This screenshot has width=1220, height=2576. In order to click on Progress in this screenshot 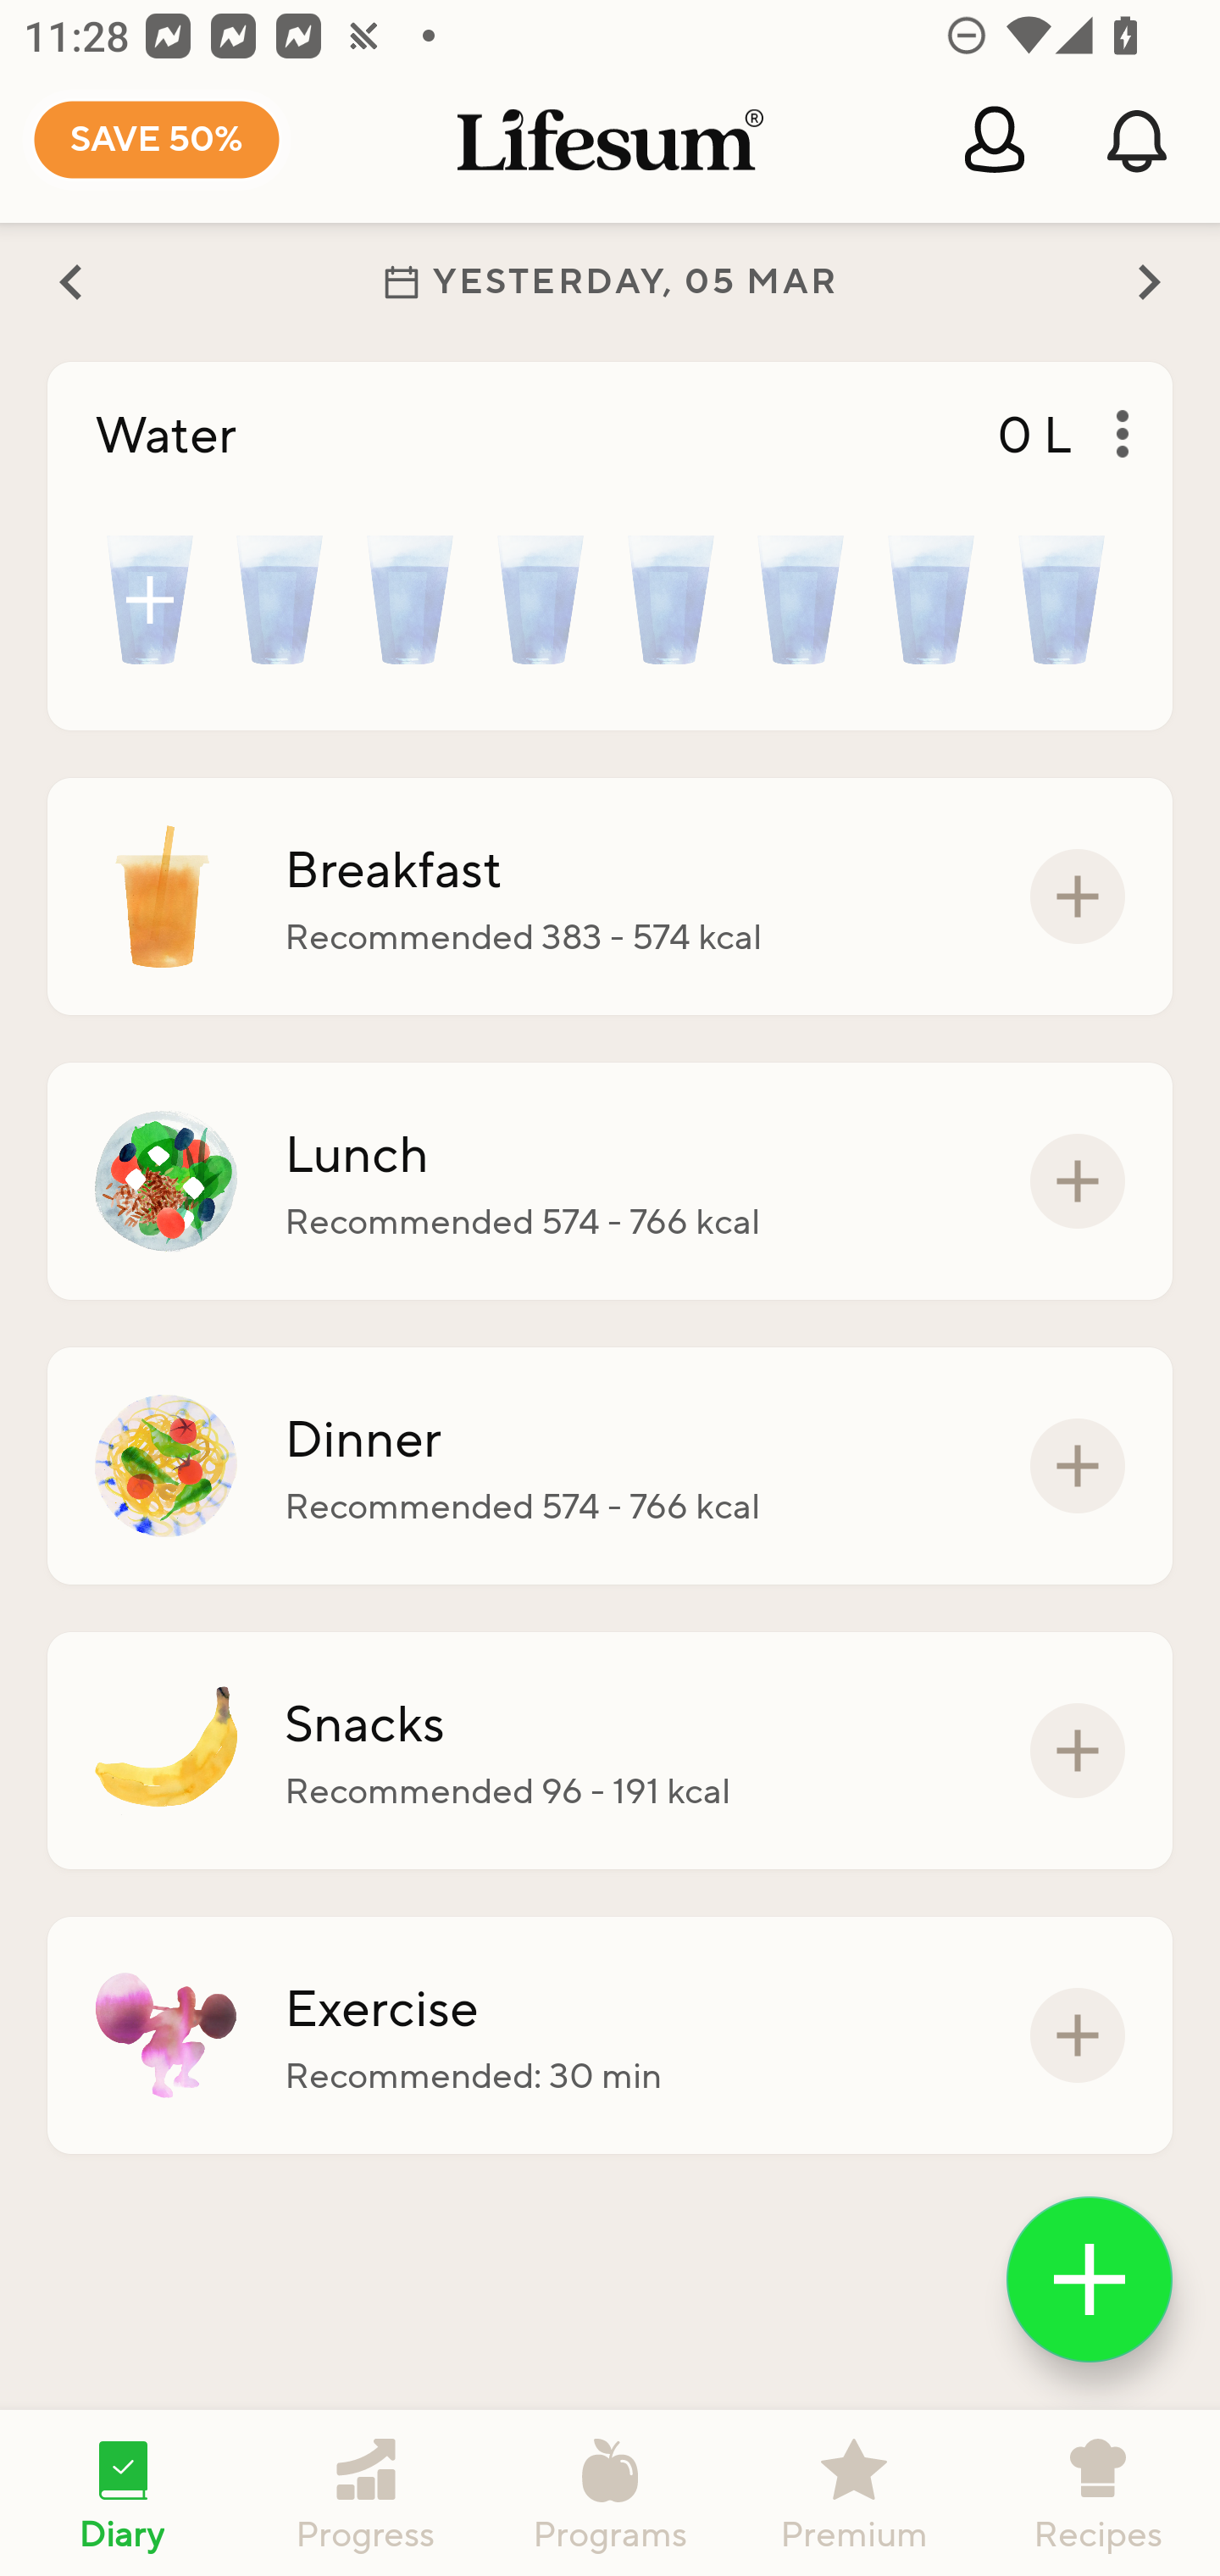, I will do `click(366, 2493)`.